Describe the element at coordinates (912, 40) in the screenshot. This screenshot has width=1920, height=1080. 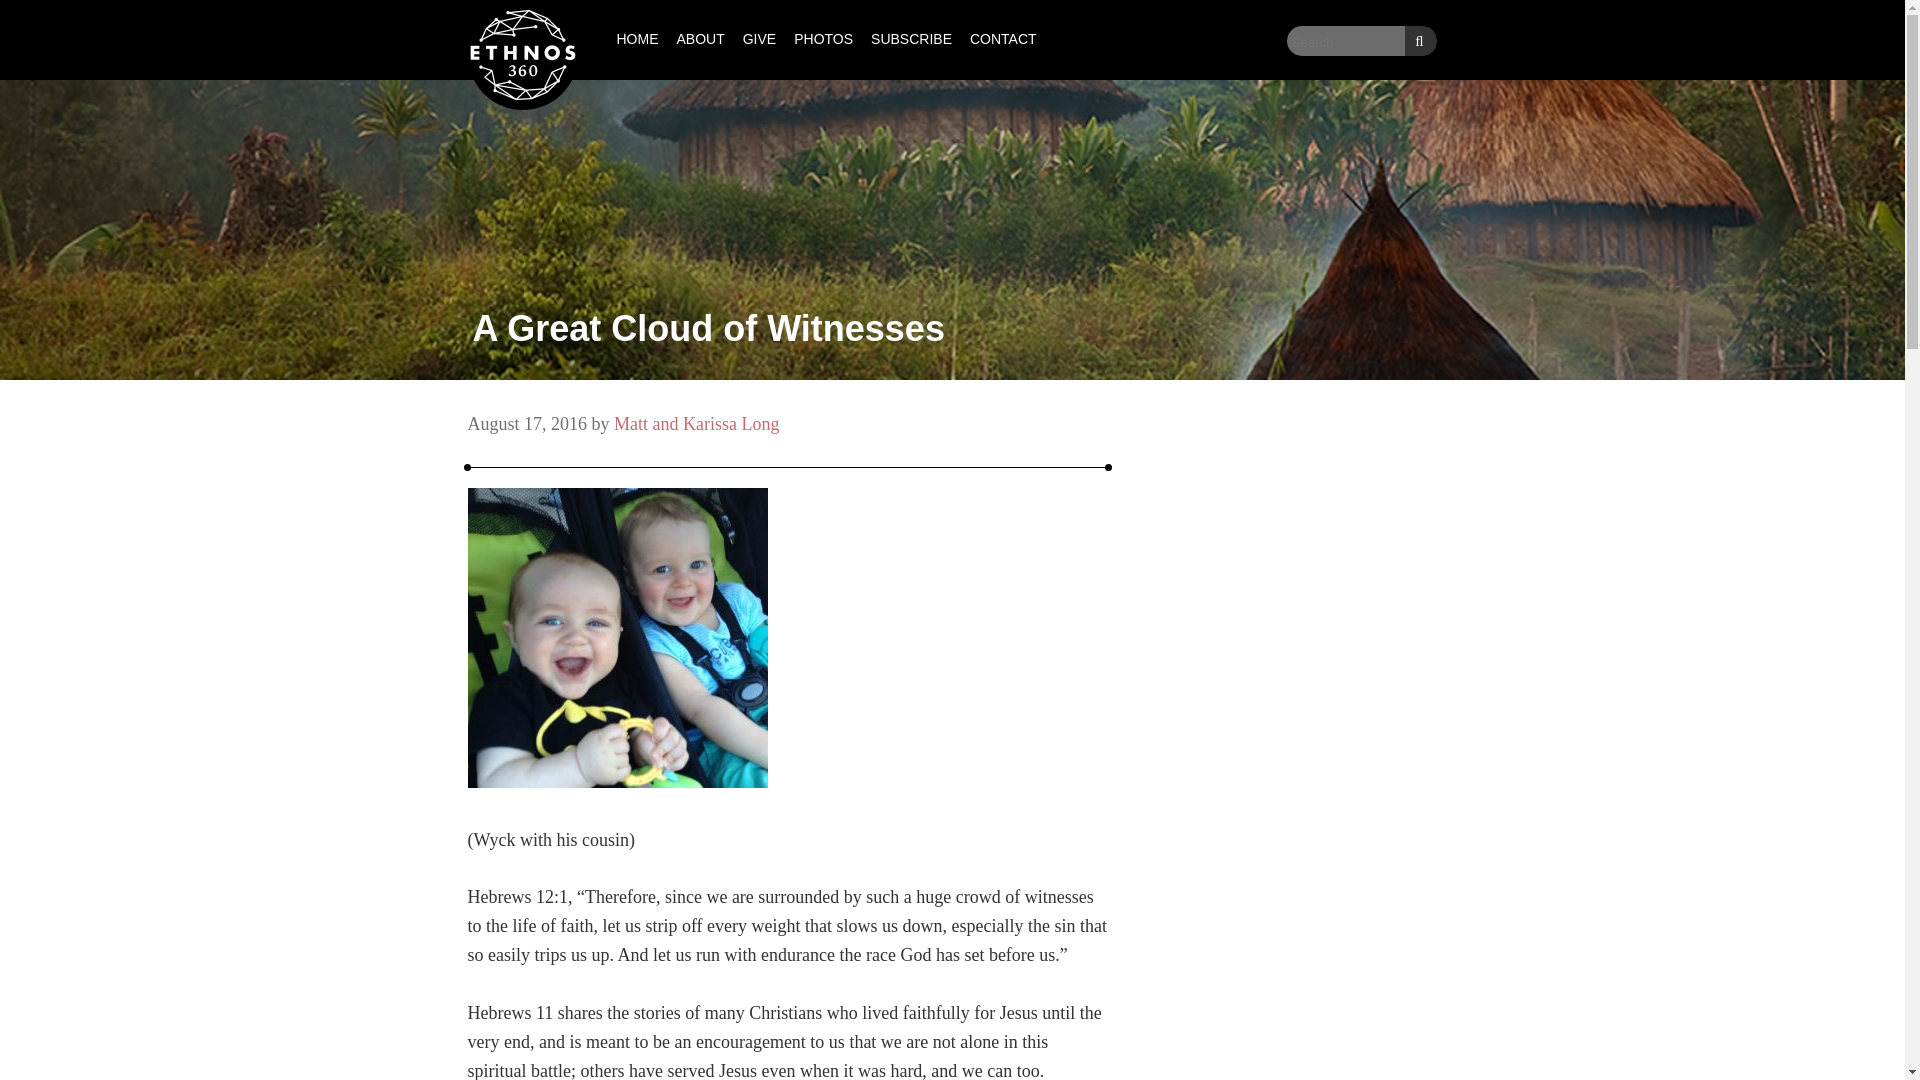
I see `SUBSCRIBE` at that location.